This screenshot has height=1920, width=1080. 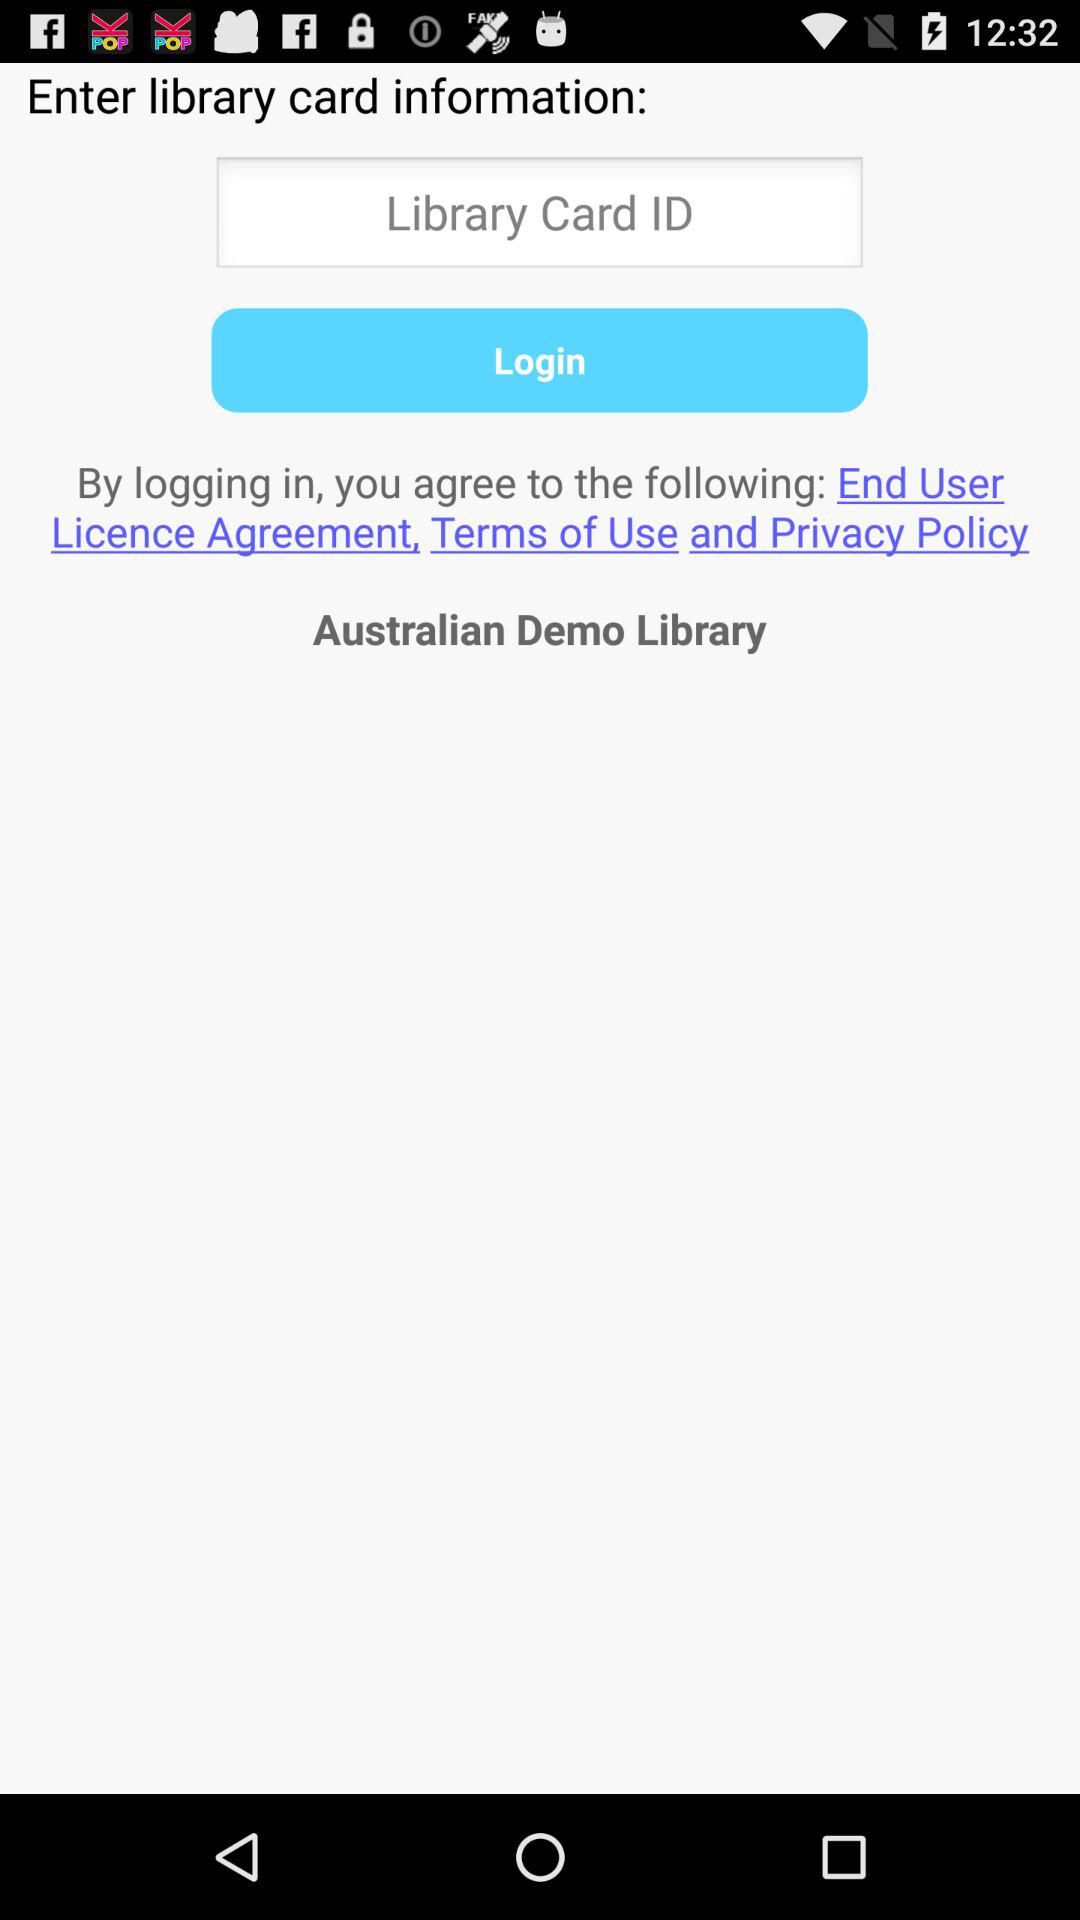 I want to click on press item above by logging in app, so click(x=539, y=360).